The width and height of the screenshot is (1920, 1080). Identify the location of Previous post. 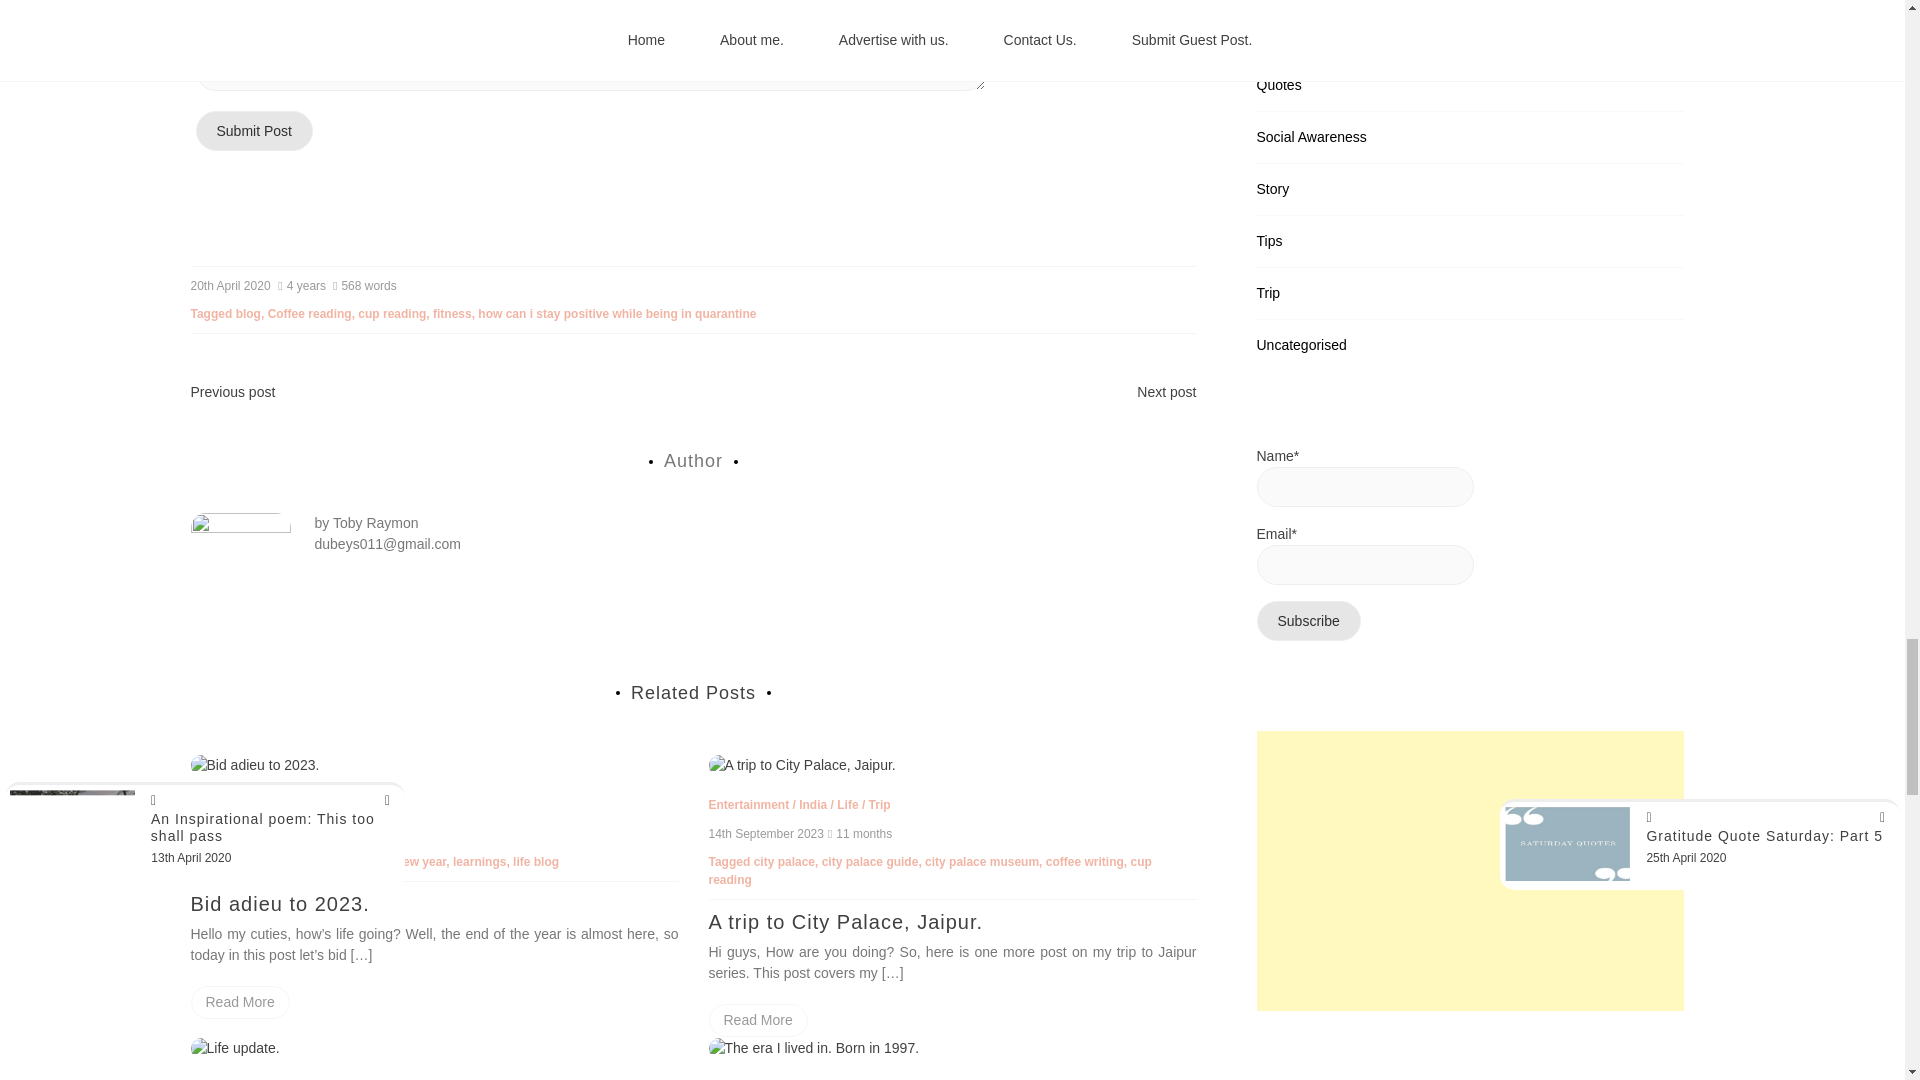
(232, 392).